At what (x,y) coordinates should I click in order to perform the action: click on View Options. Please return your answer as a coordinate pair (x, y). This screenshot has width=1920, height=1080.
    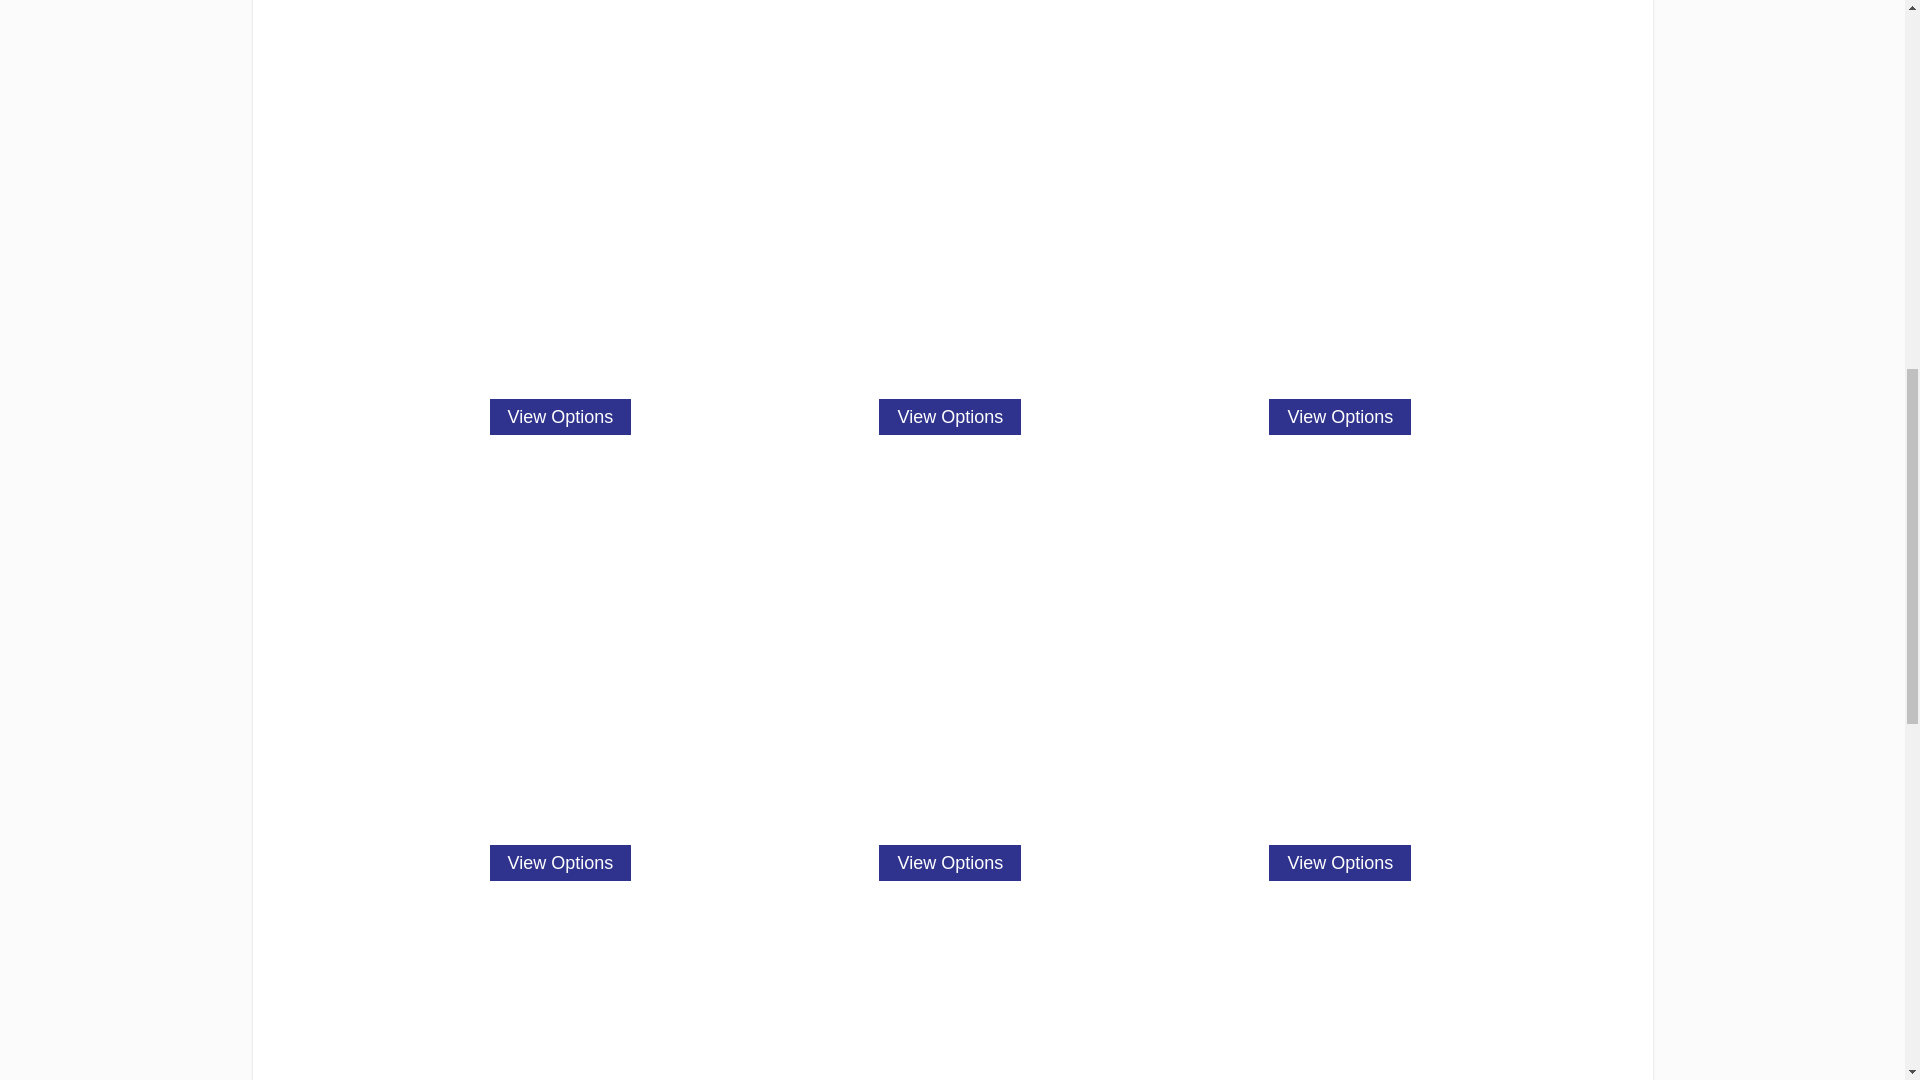
    Looking at the image, I should click on (560, 862).